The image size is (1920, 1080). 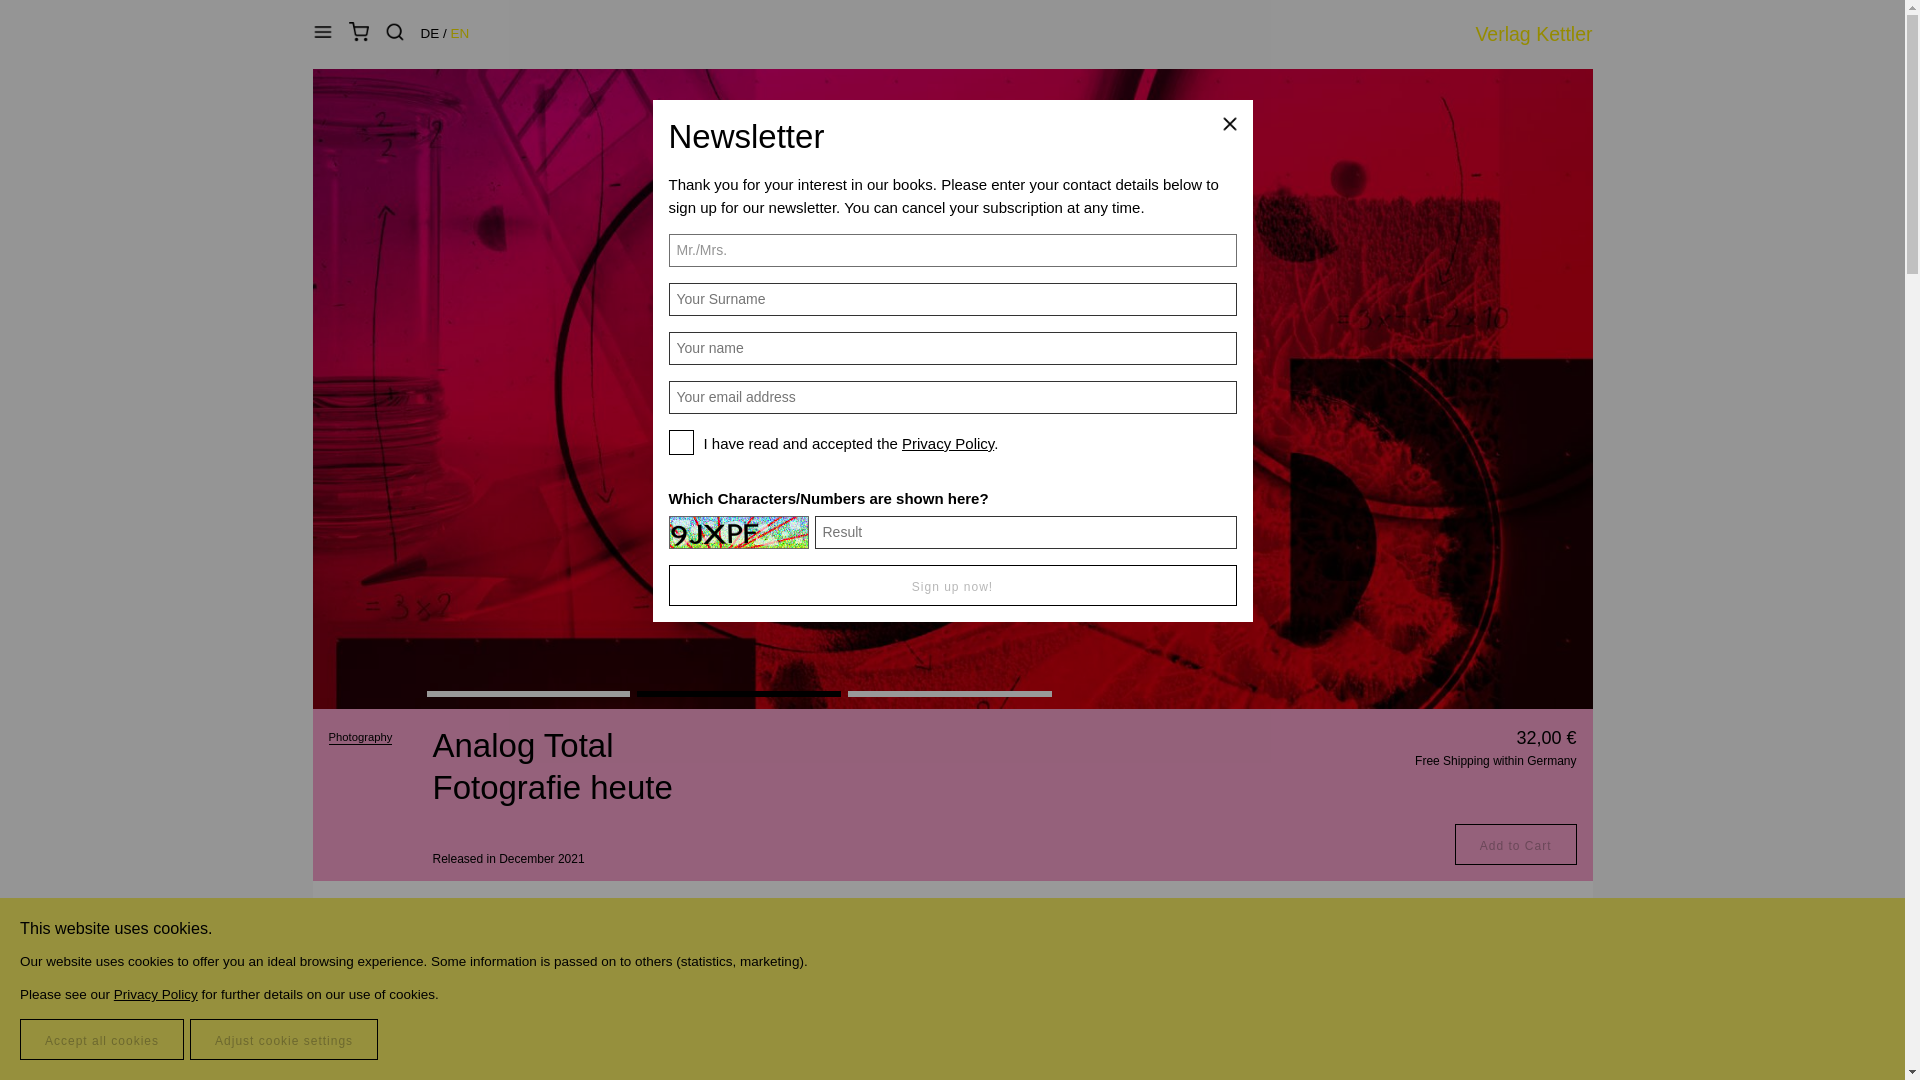 What do you see at coordinates (430, 33) in the screenshot?
I see `DE` at bounding box center [430, 33].